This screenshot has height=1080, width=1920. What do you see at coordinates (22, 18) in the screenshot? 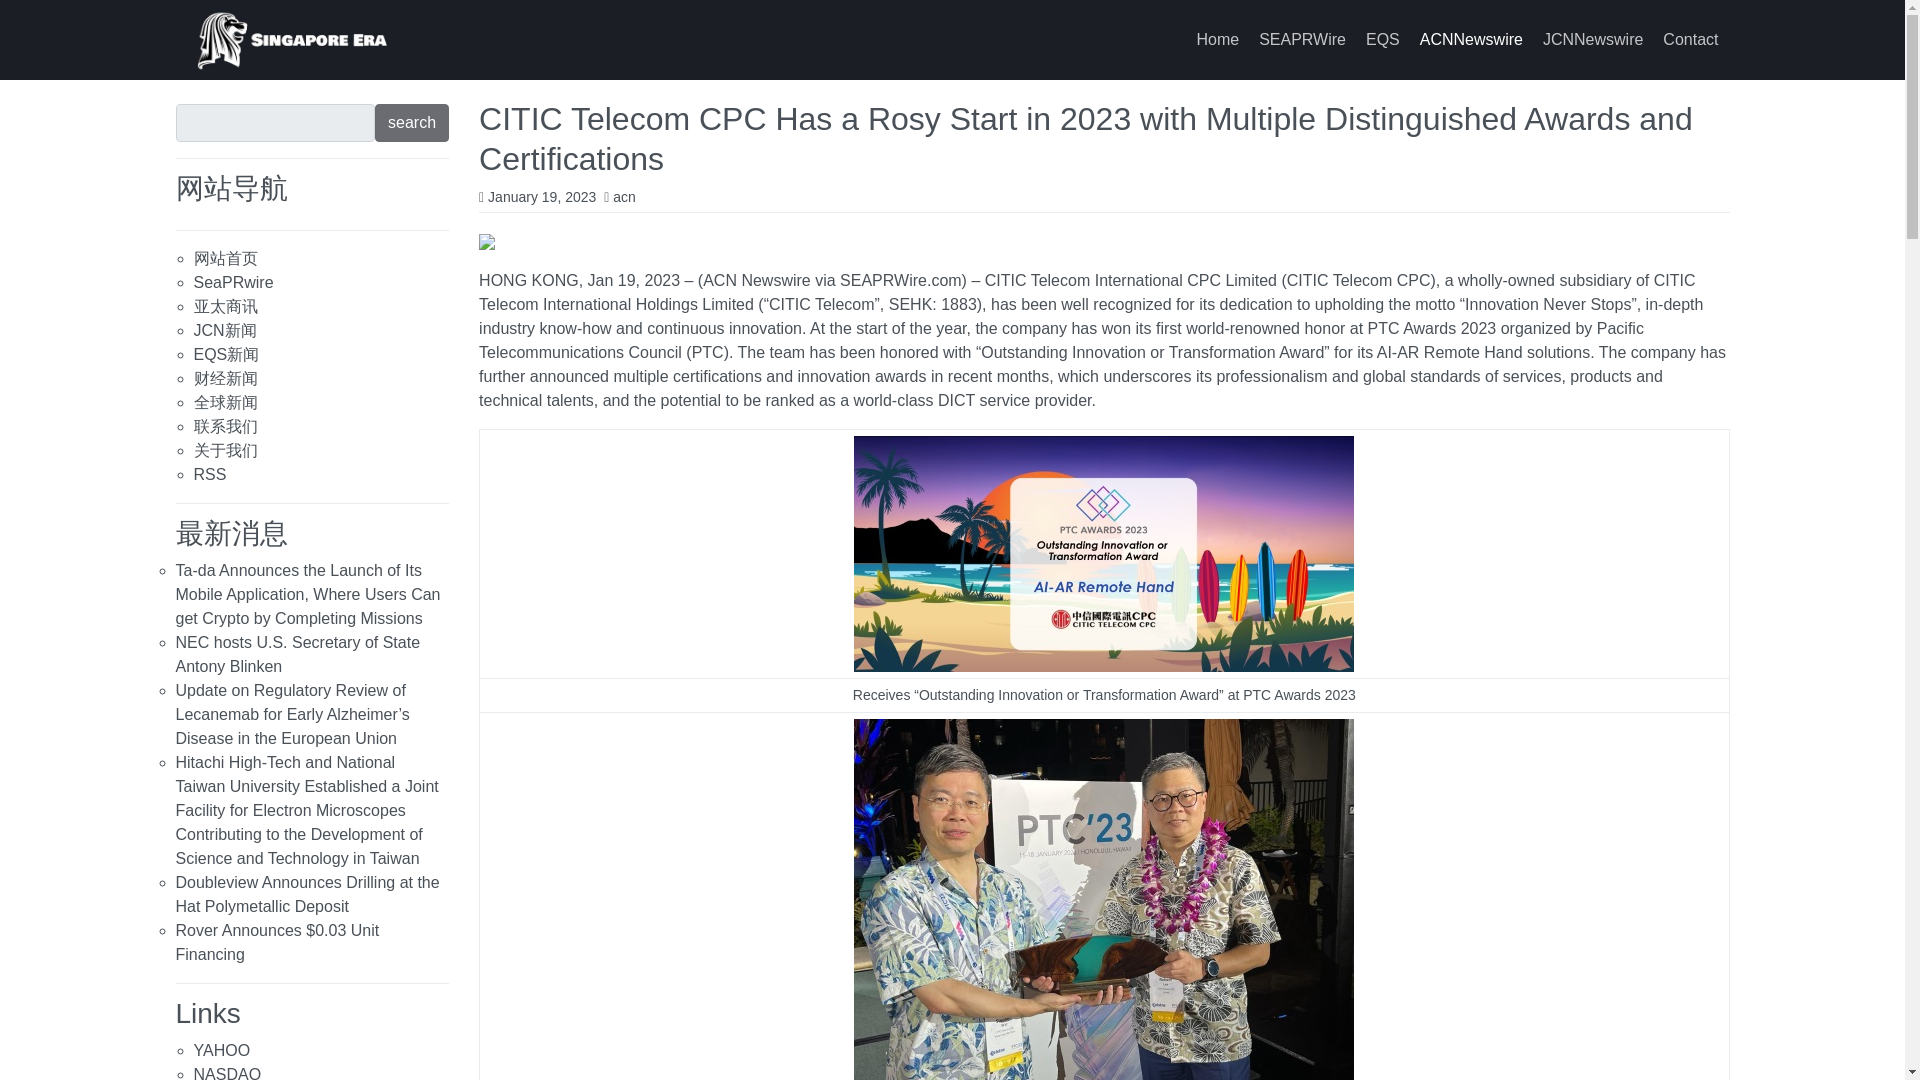
I see `Skip to content` at bounding box center [22, 18].